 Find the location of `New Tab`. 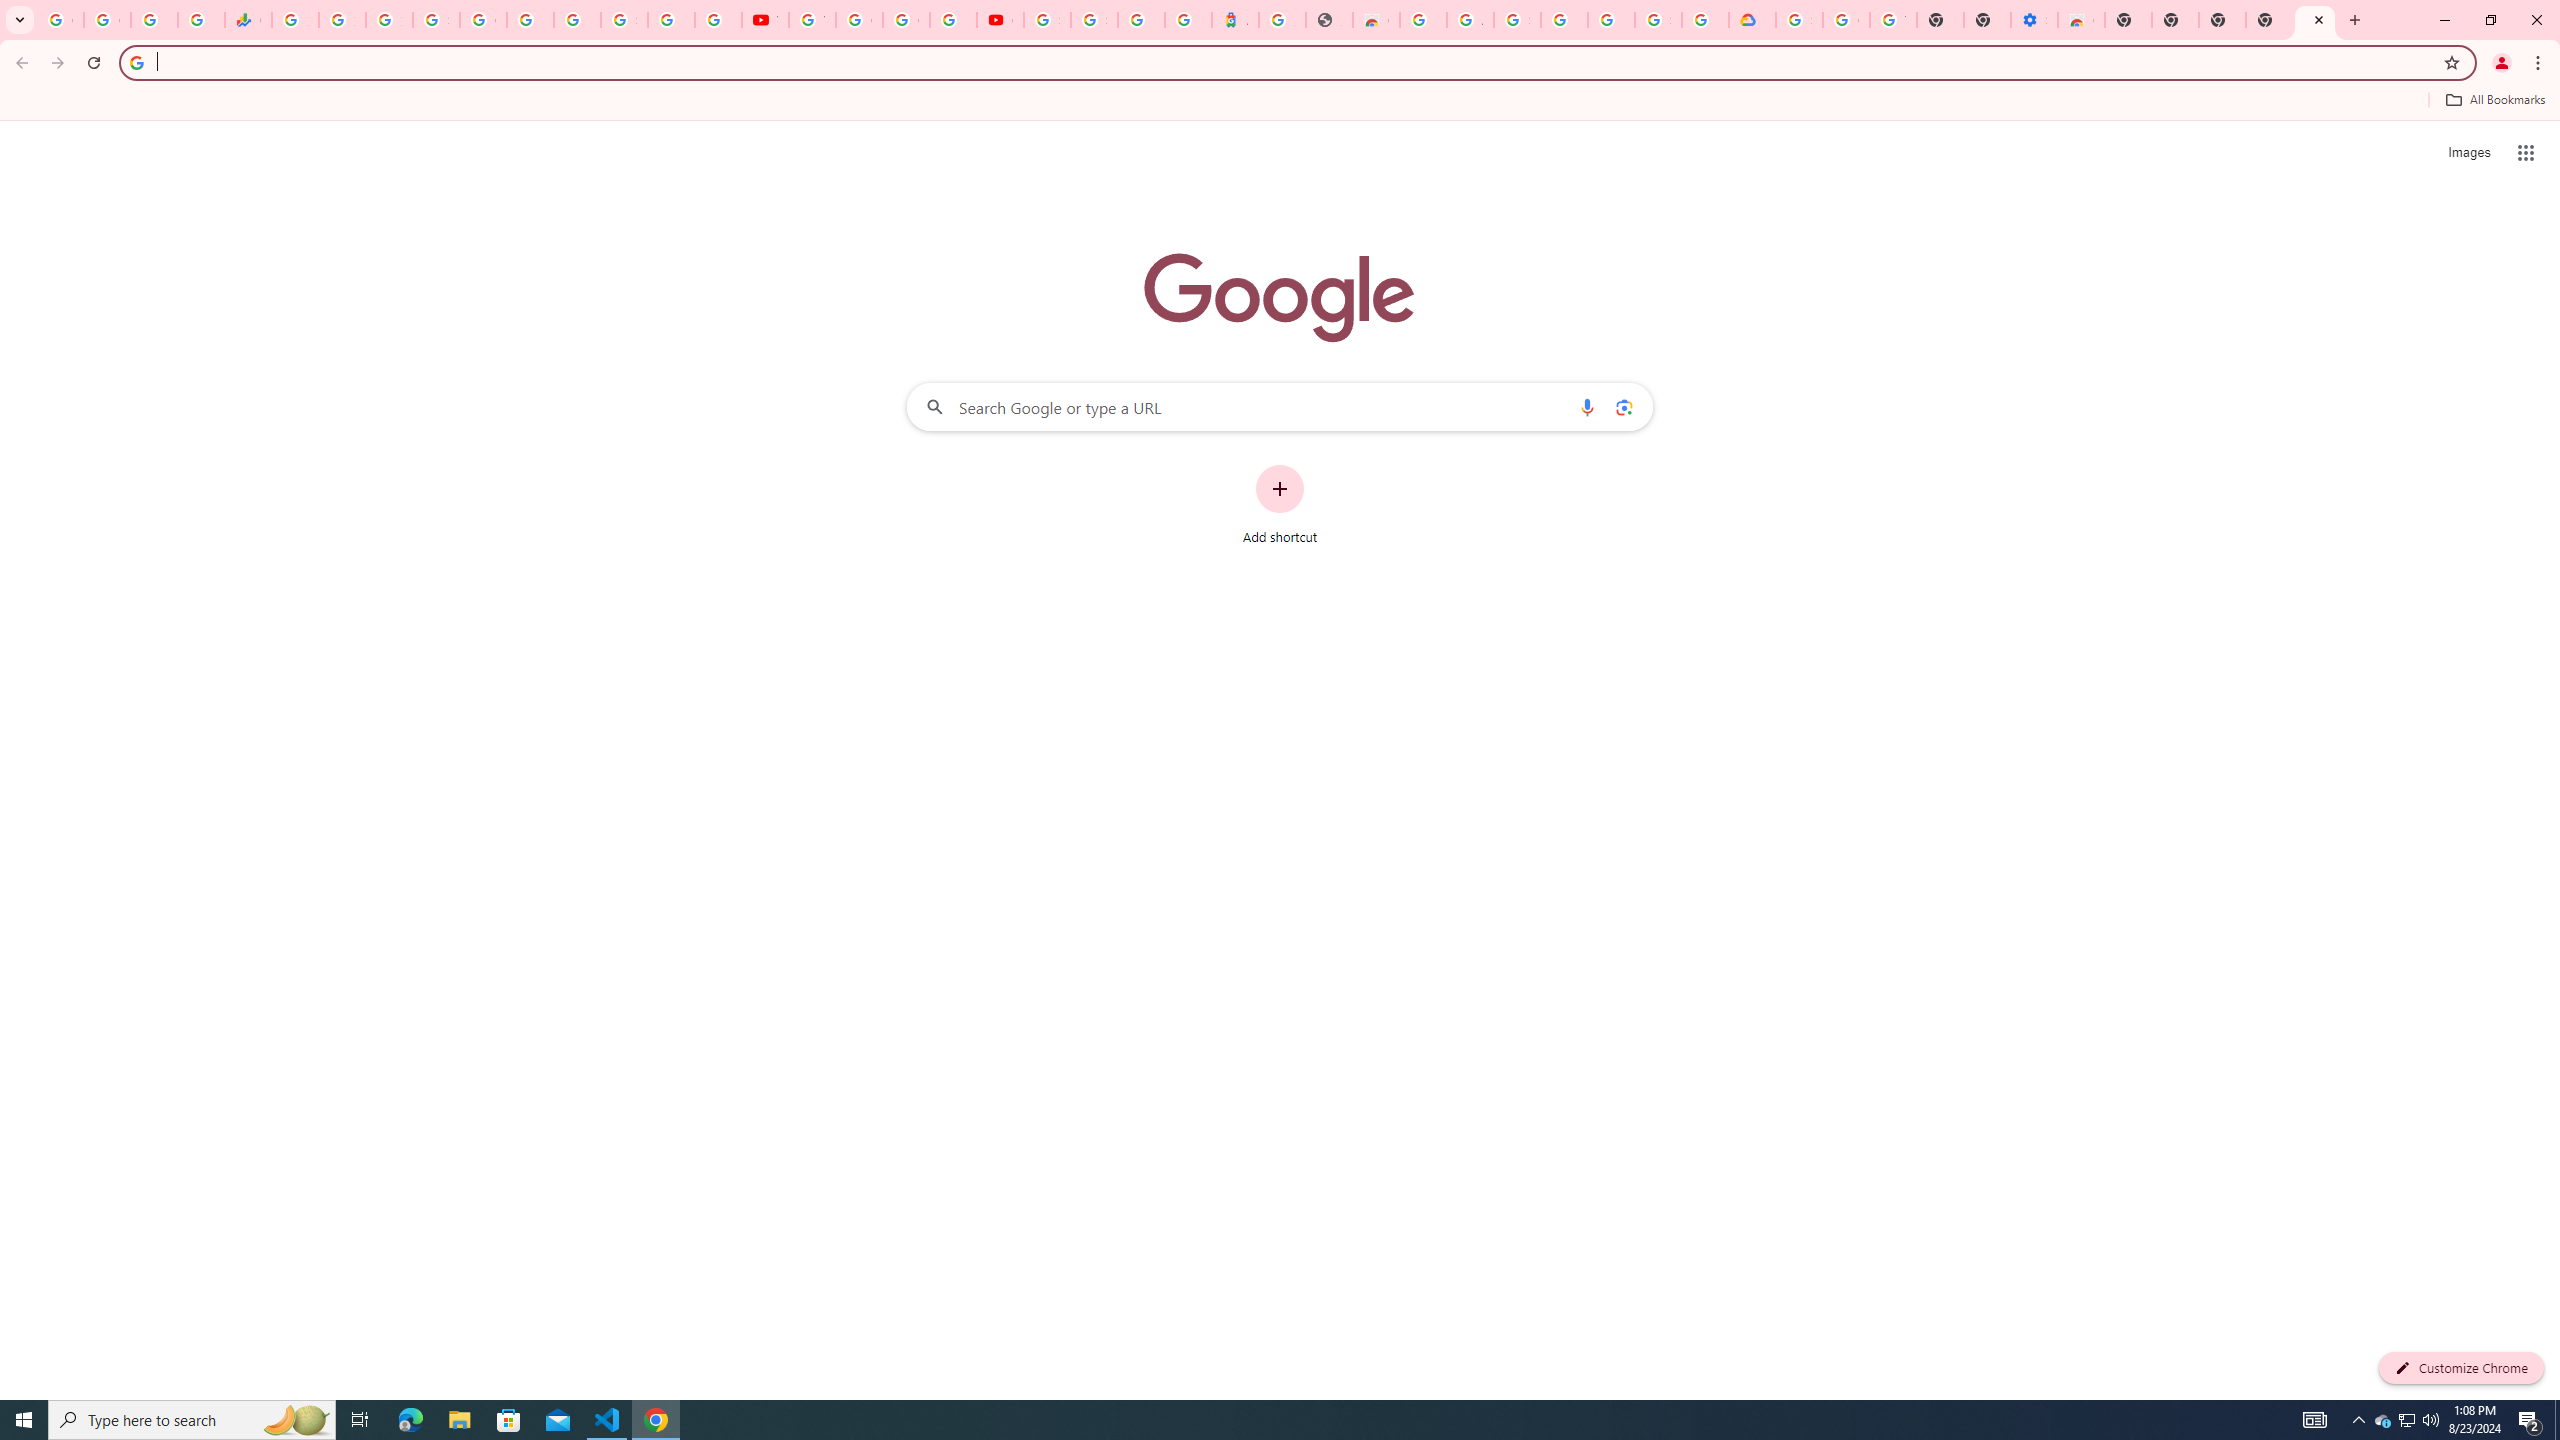

New Tab is located at coordinates (2269, 20).